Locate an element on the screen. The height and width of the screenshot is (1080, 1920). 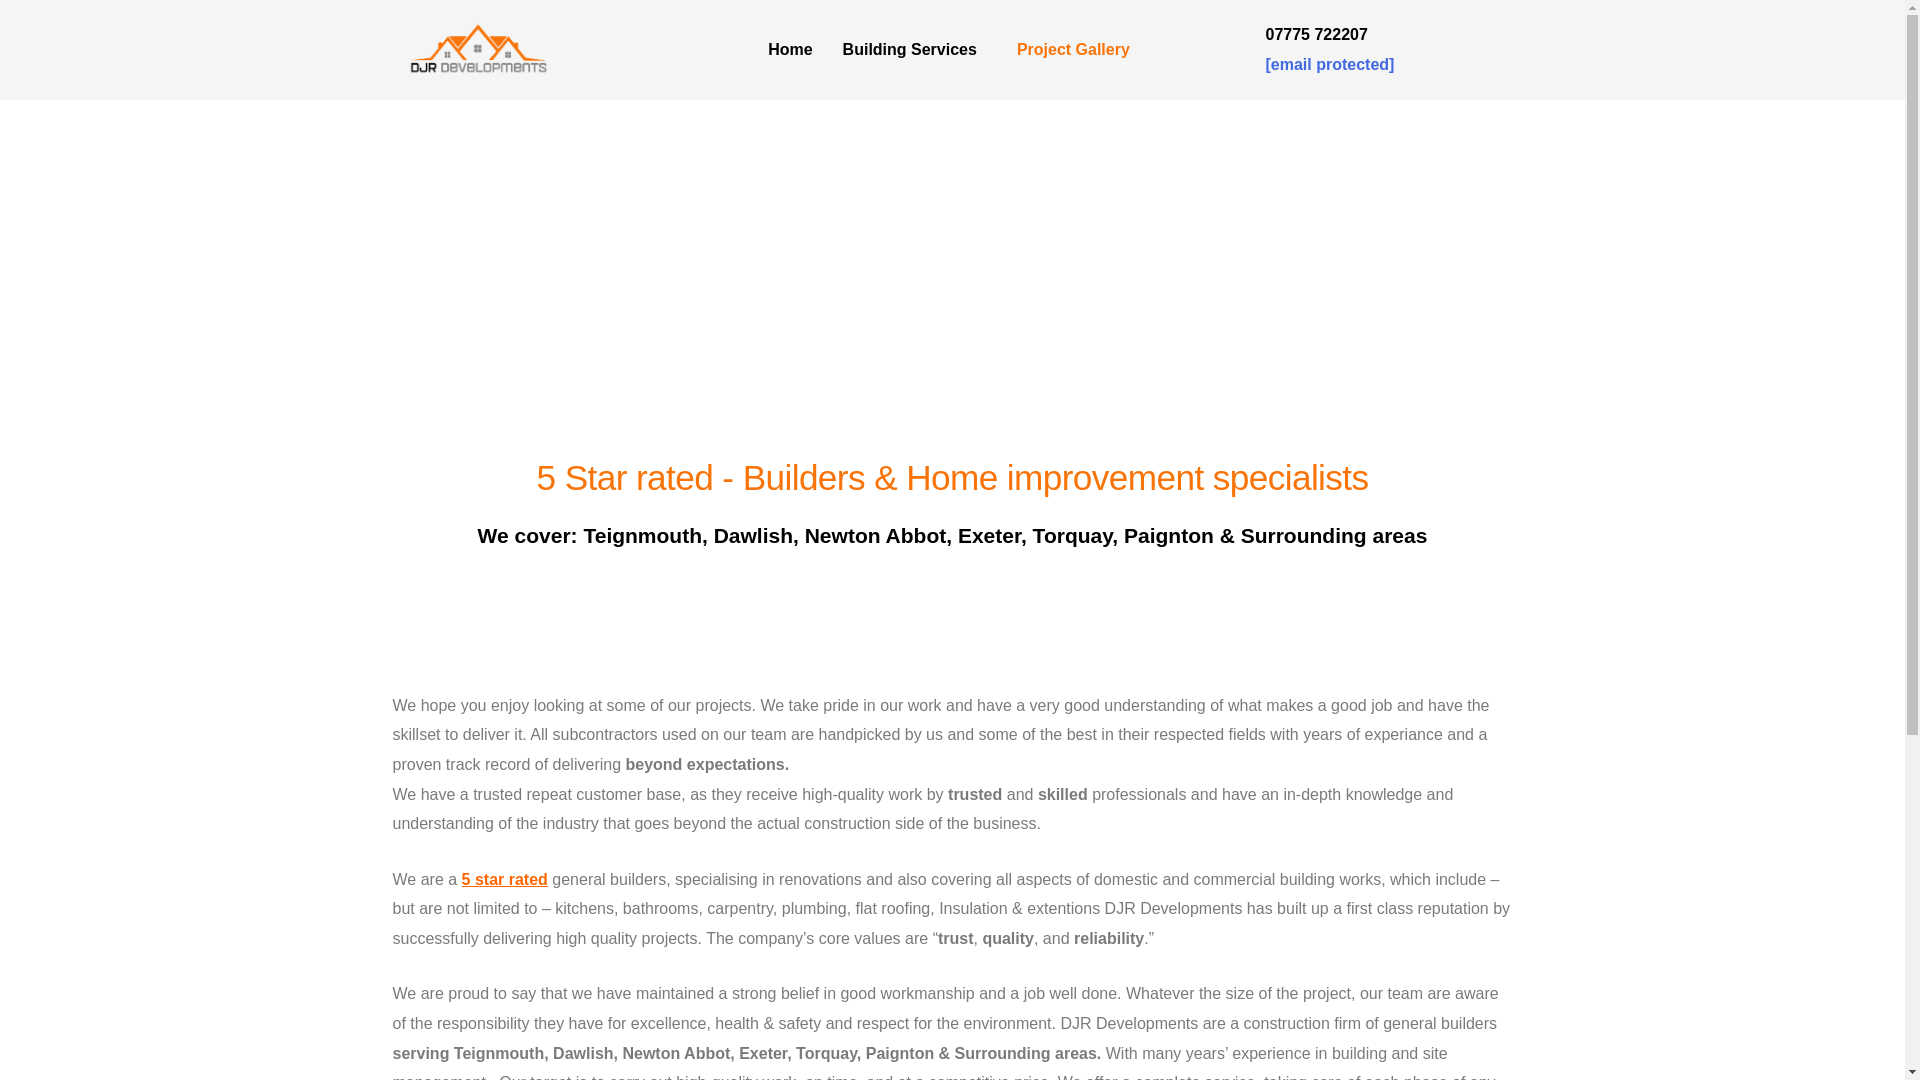
5 star rated is located at coordinates (504, 878).